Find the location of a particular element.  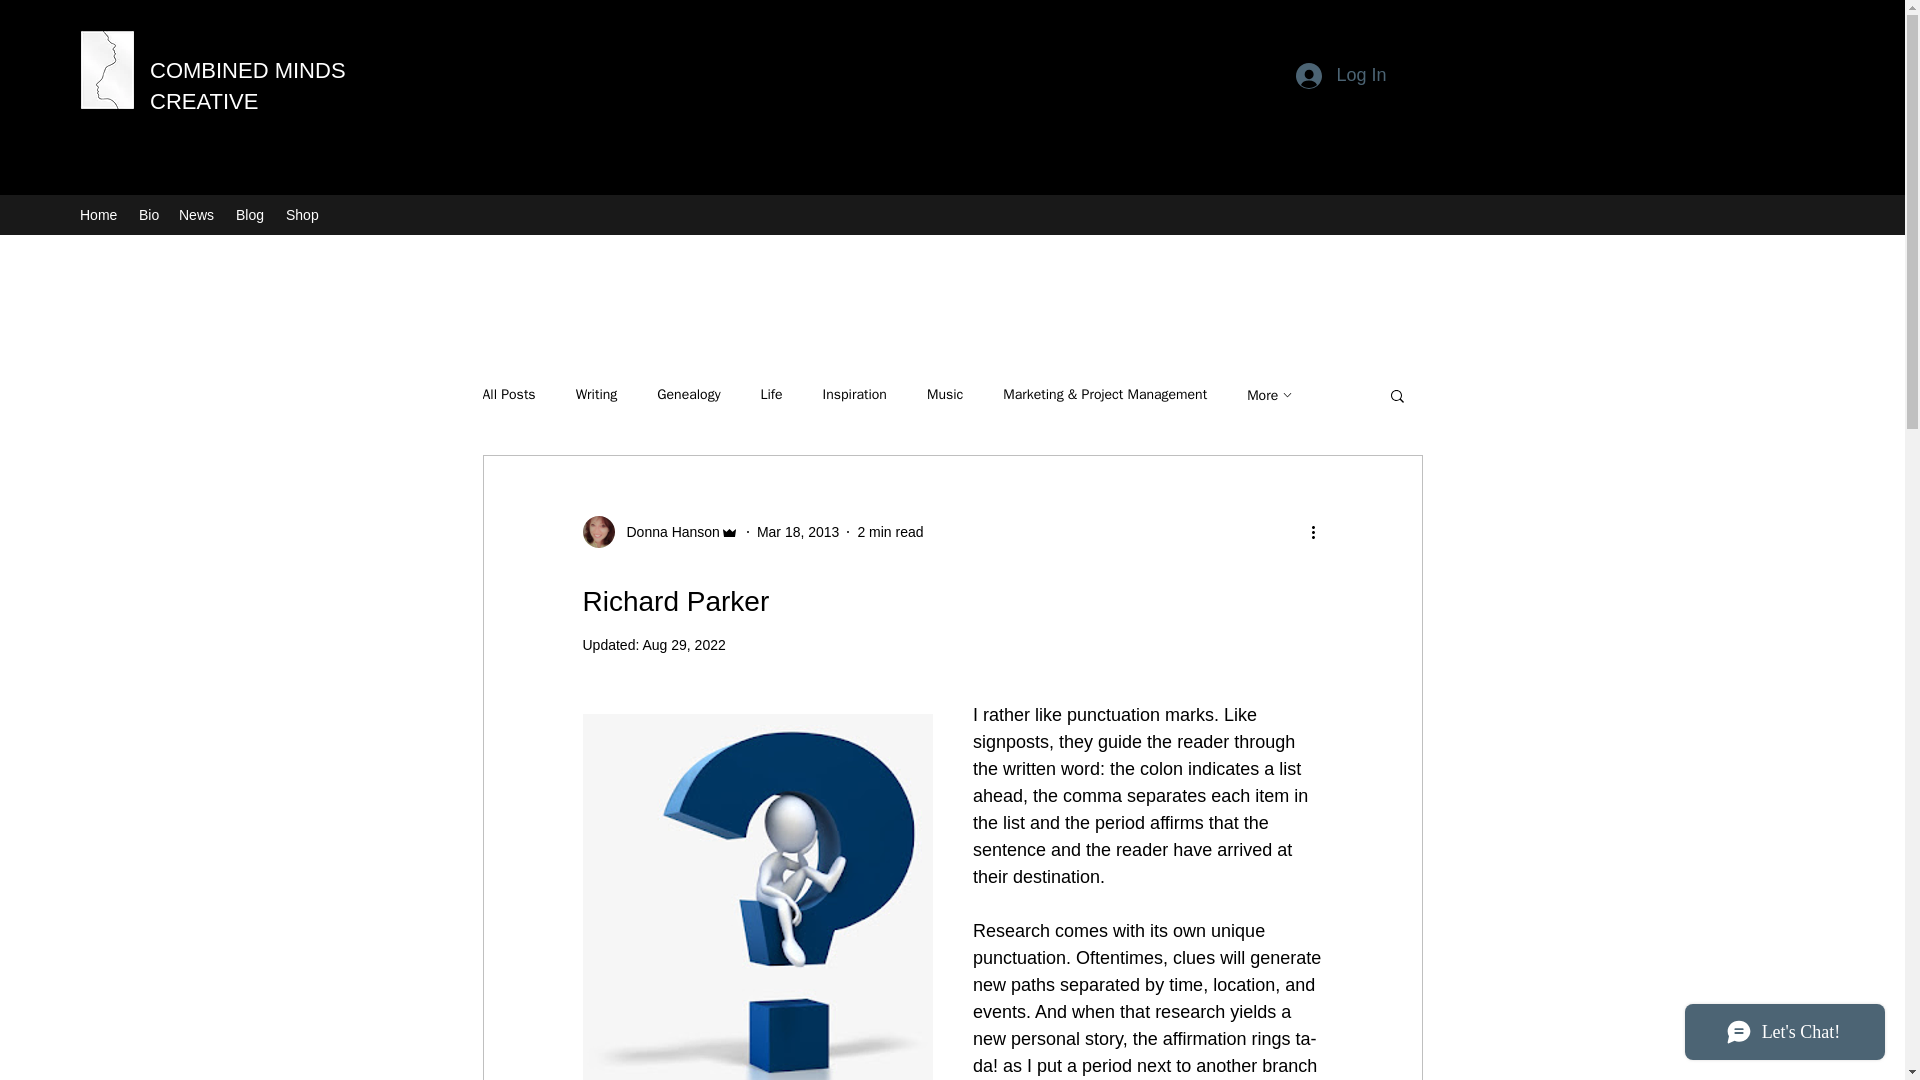

Inspiration is located at coordinates (855, 394).